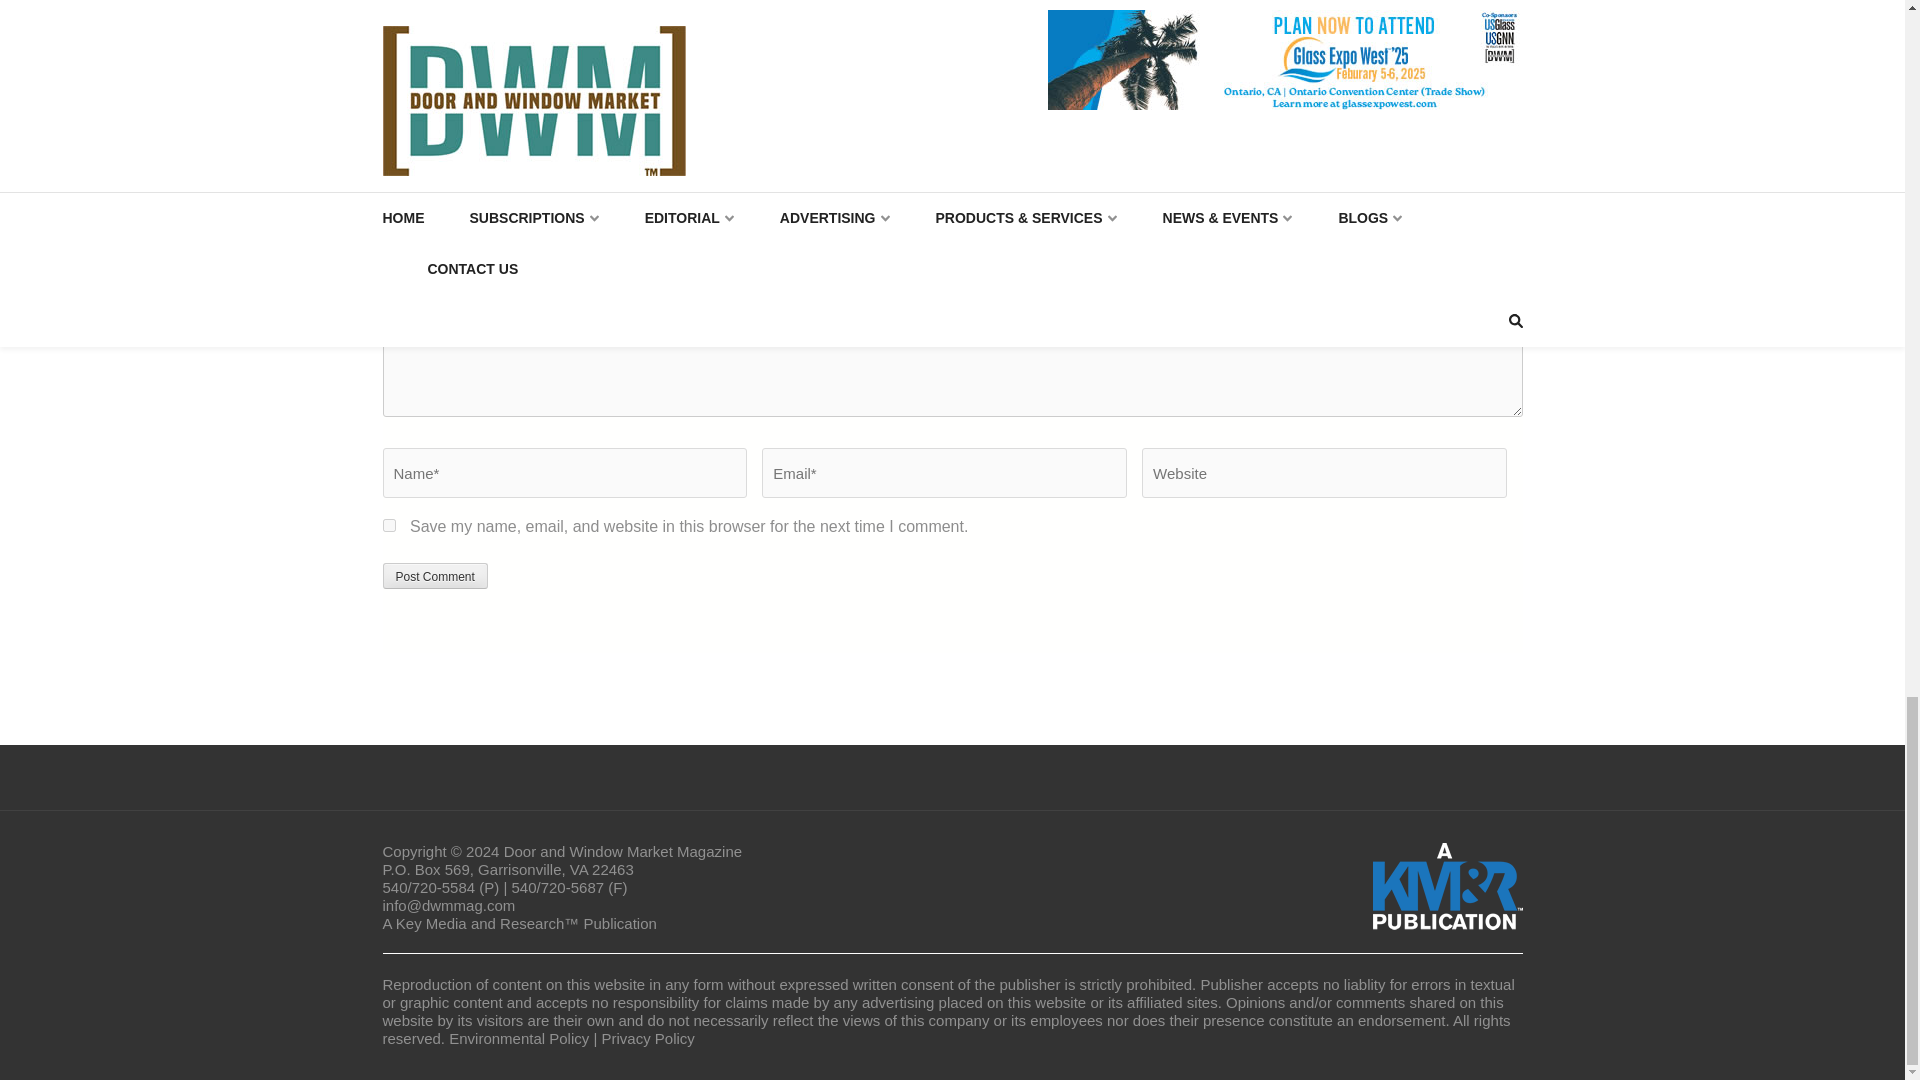  What do you see at coordinates (388, 526) in the screenshot?
I see `yes` at bounding box center [388, 526].